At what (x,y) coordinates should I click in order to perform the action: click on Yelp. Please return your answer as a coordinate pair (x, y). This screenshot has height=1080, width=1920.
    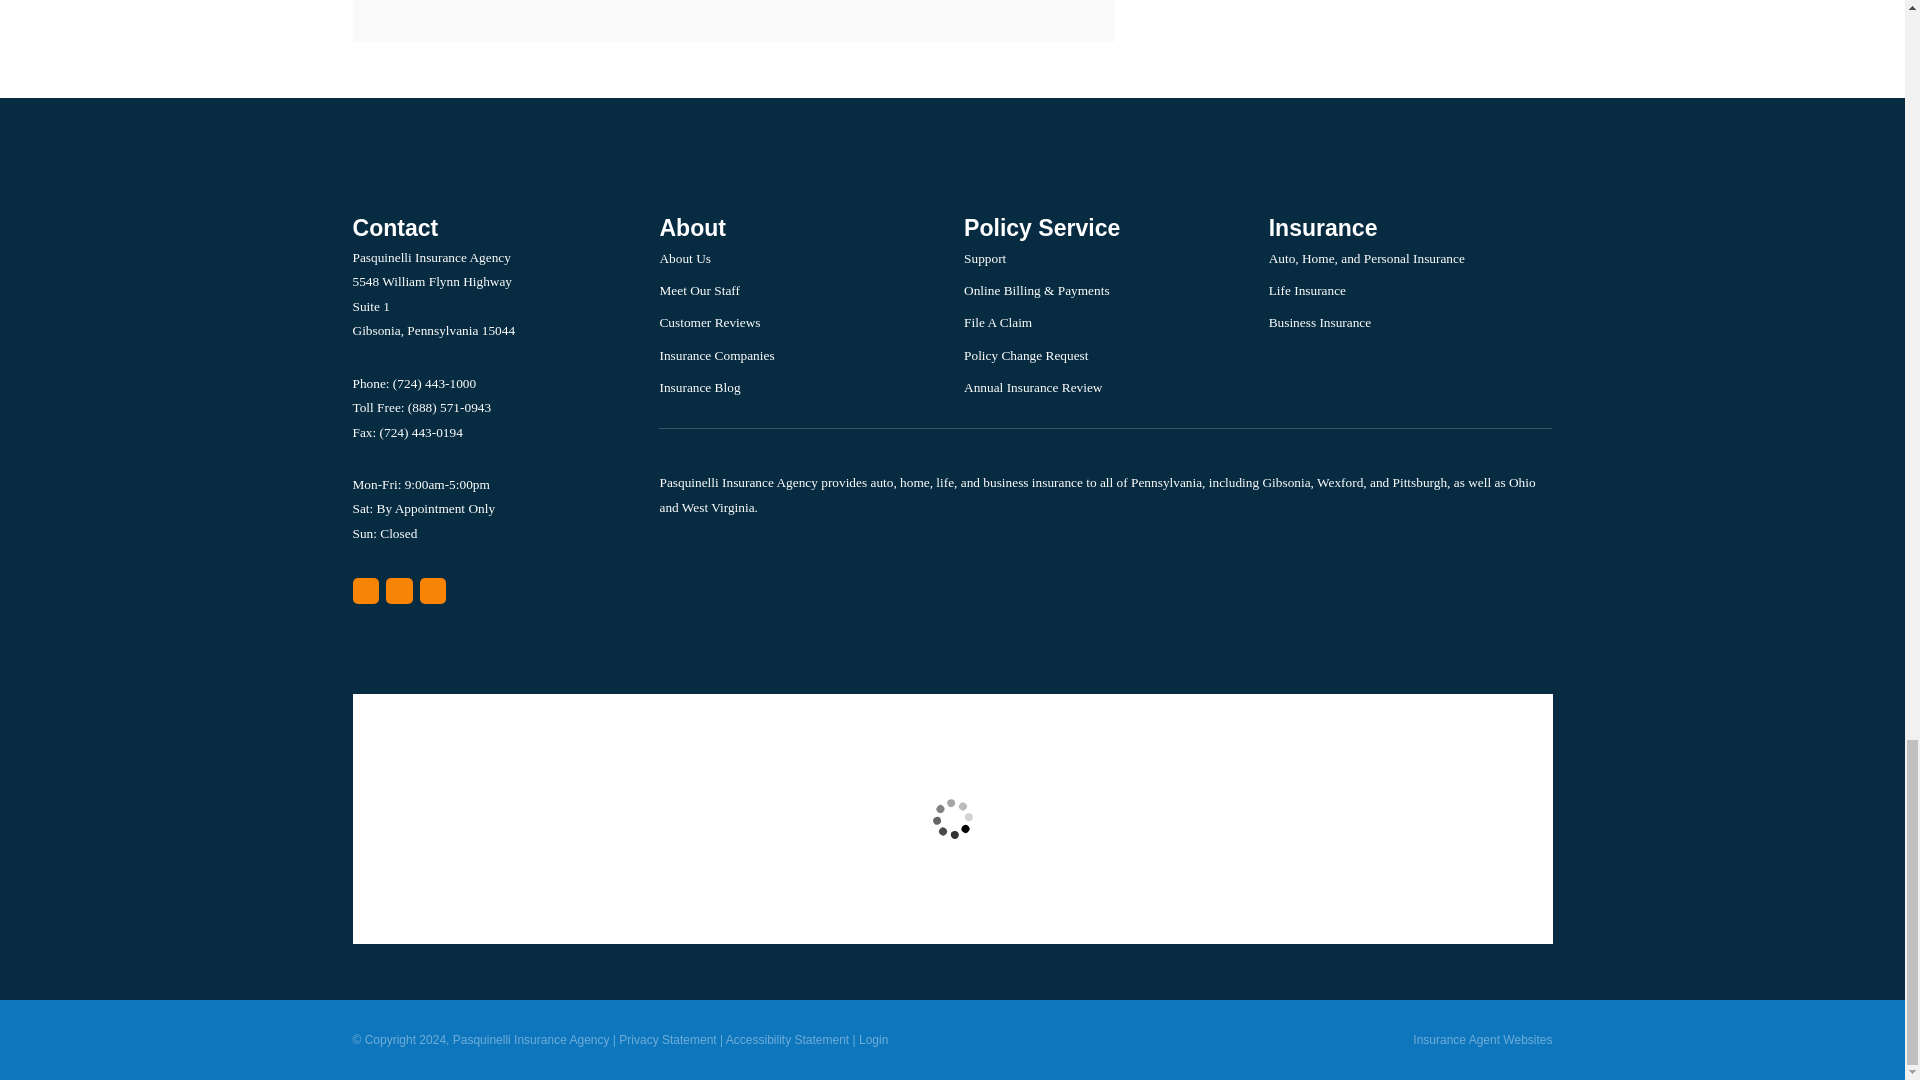
    Looking at the image, I should click on (398, 590).